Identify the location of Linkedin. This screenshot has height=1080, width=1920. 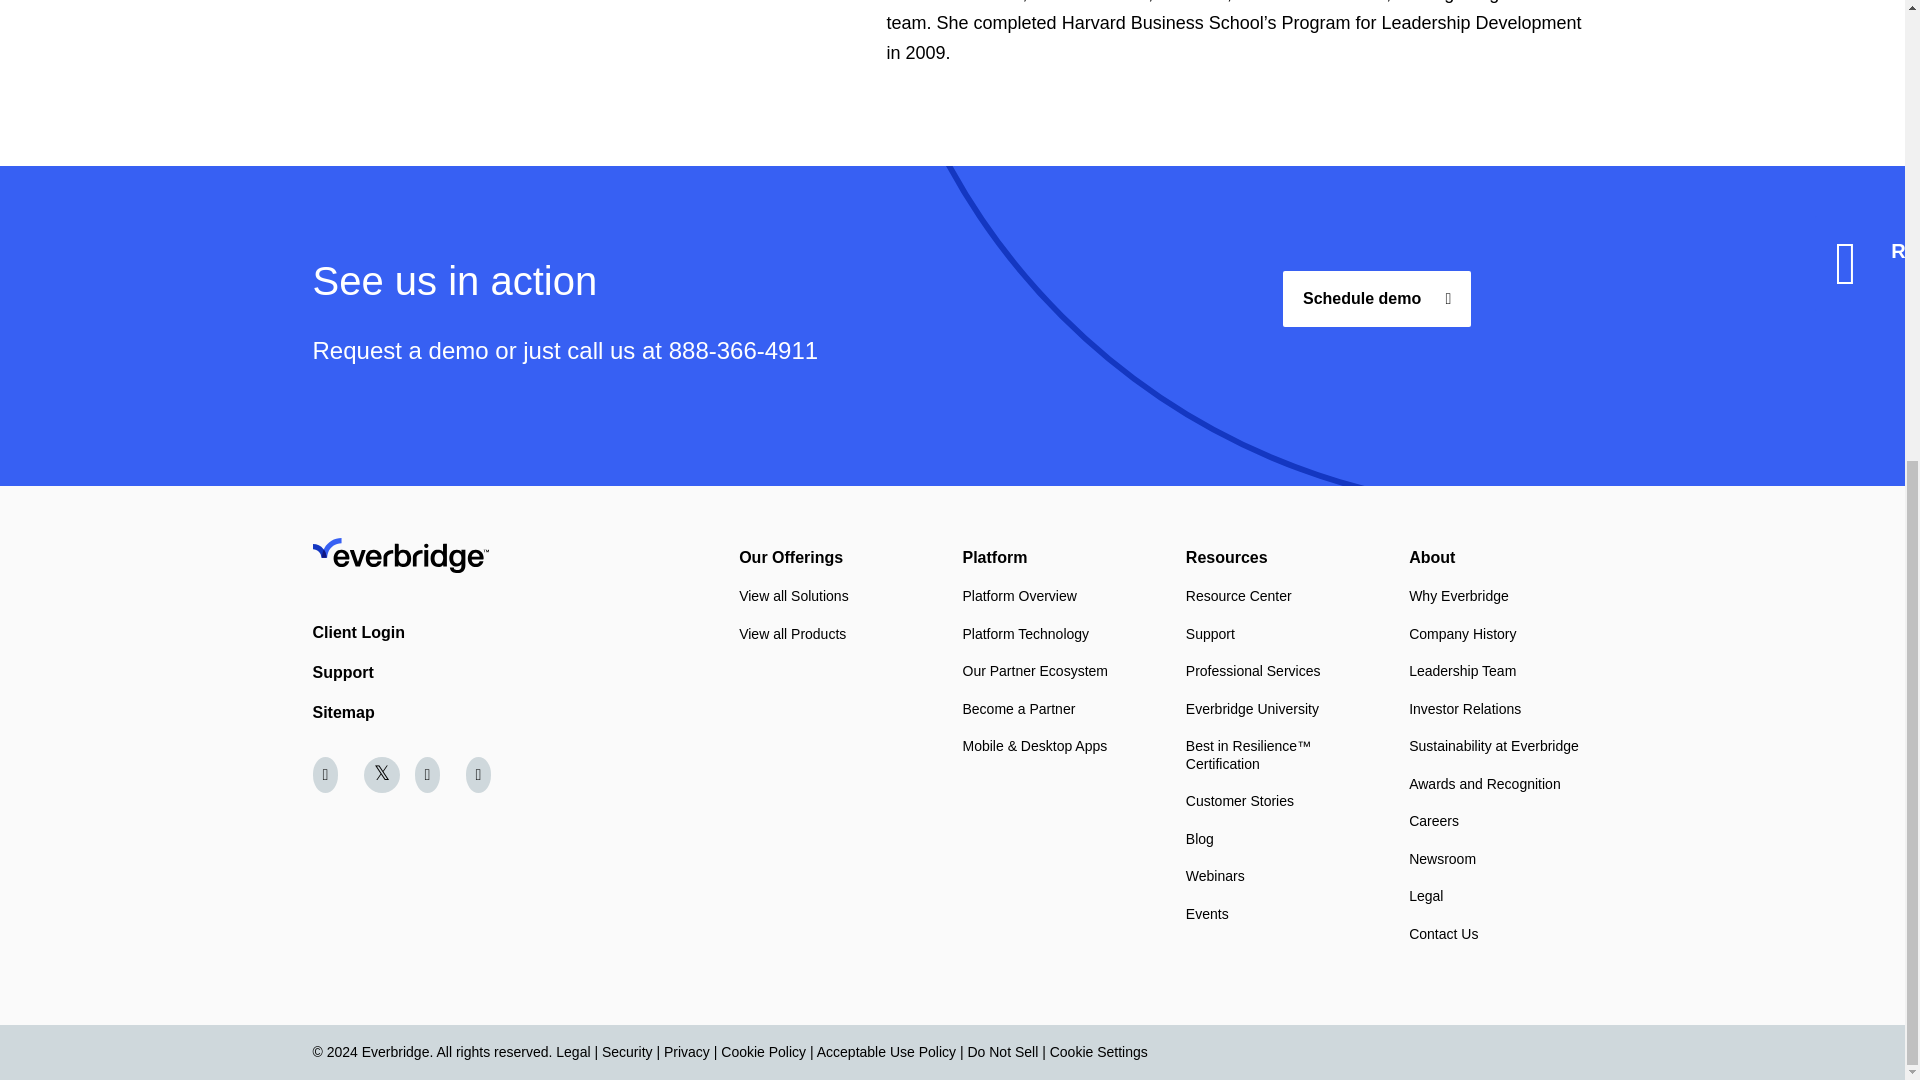
(329, 774).